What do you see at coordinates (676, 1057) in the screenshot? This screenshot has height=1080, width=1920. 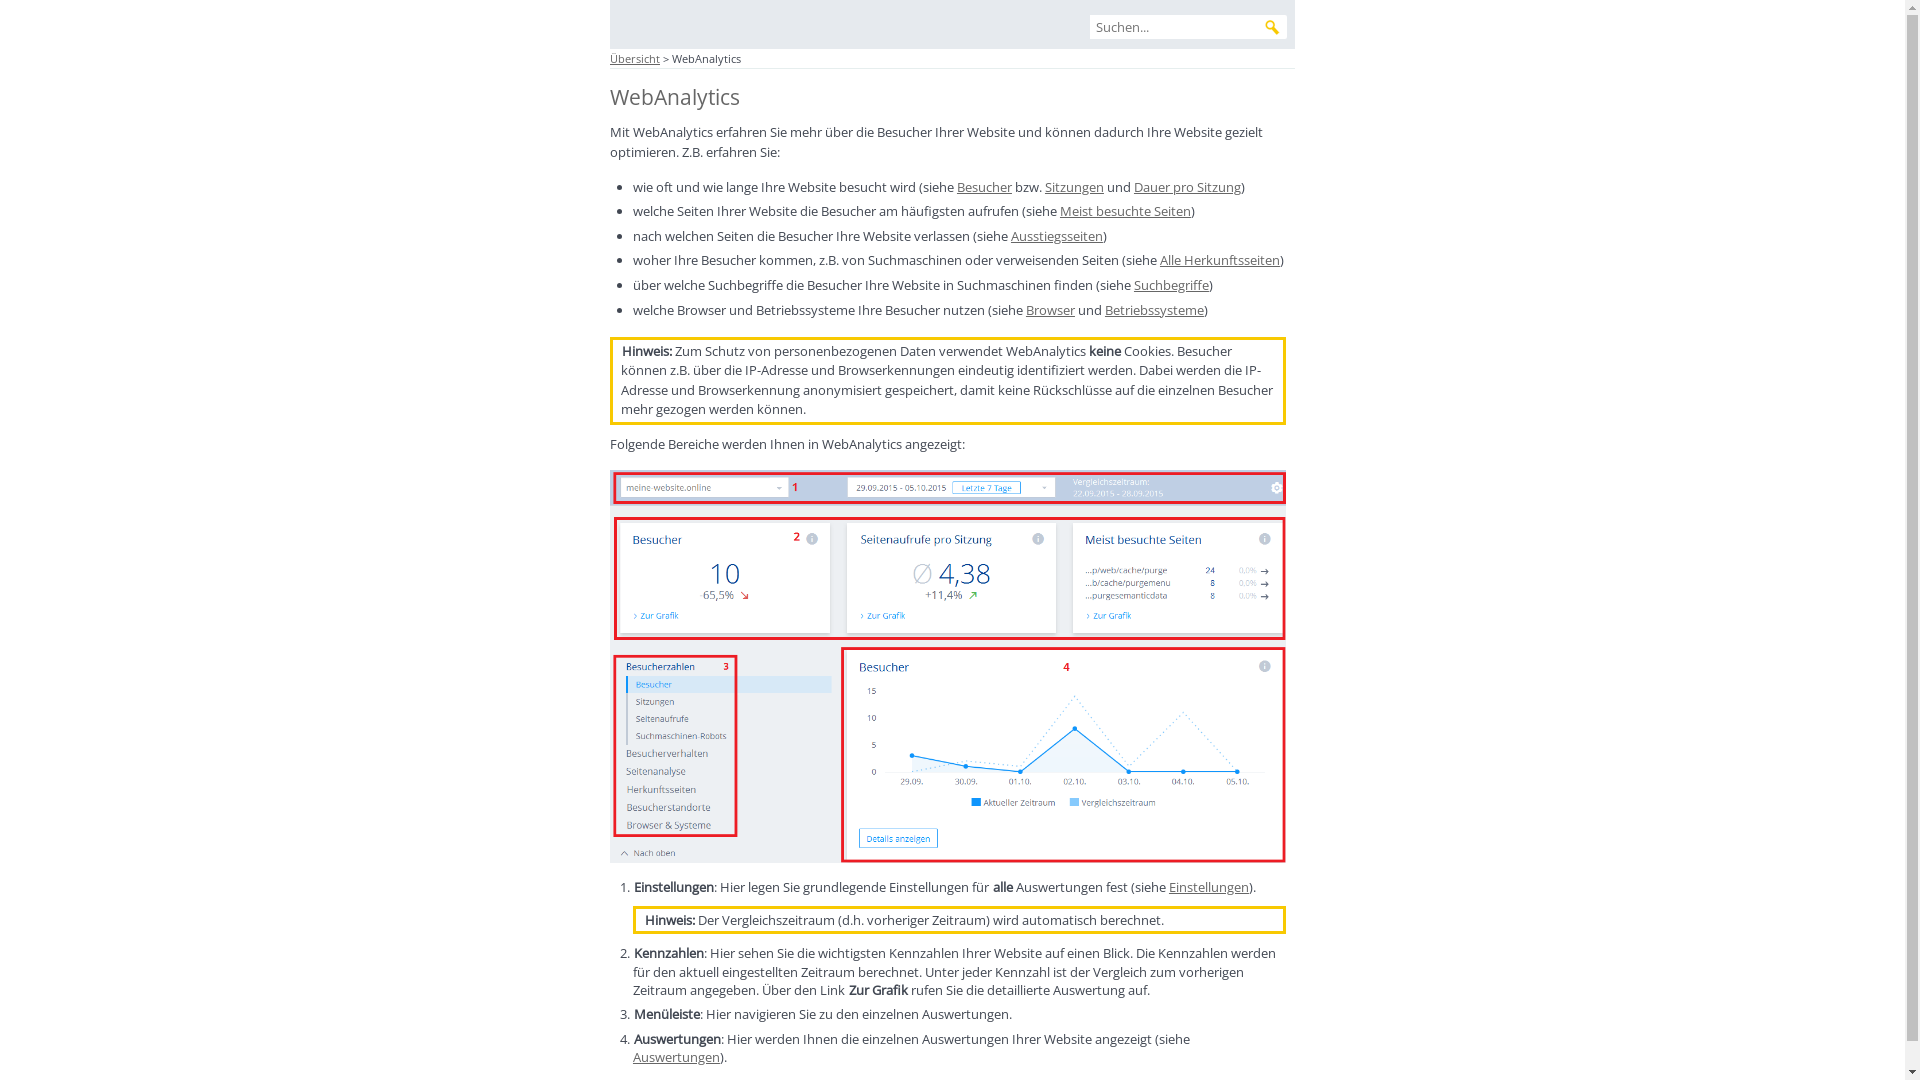 I see `Auswertungen` at bounding box center [676, 1057].